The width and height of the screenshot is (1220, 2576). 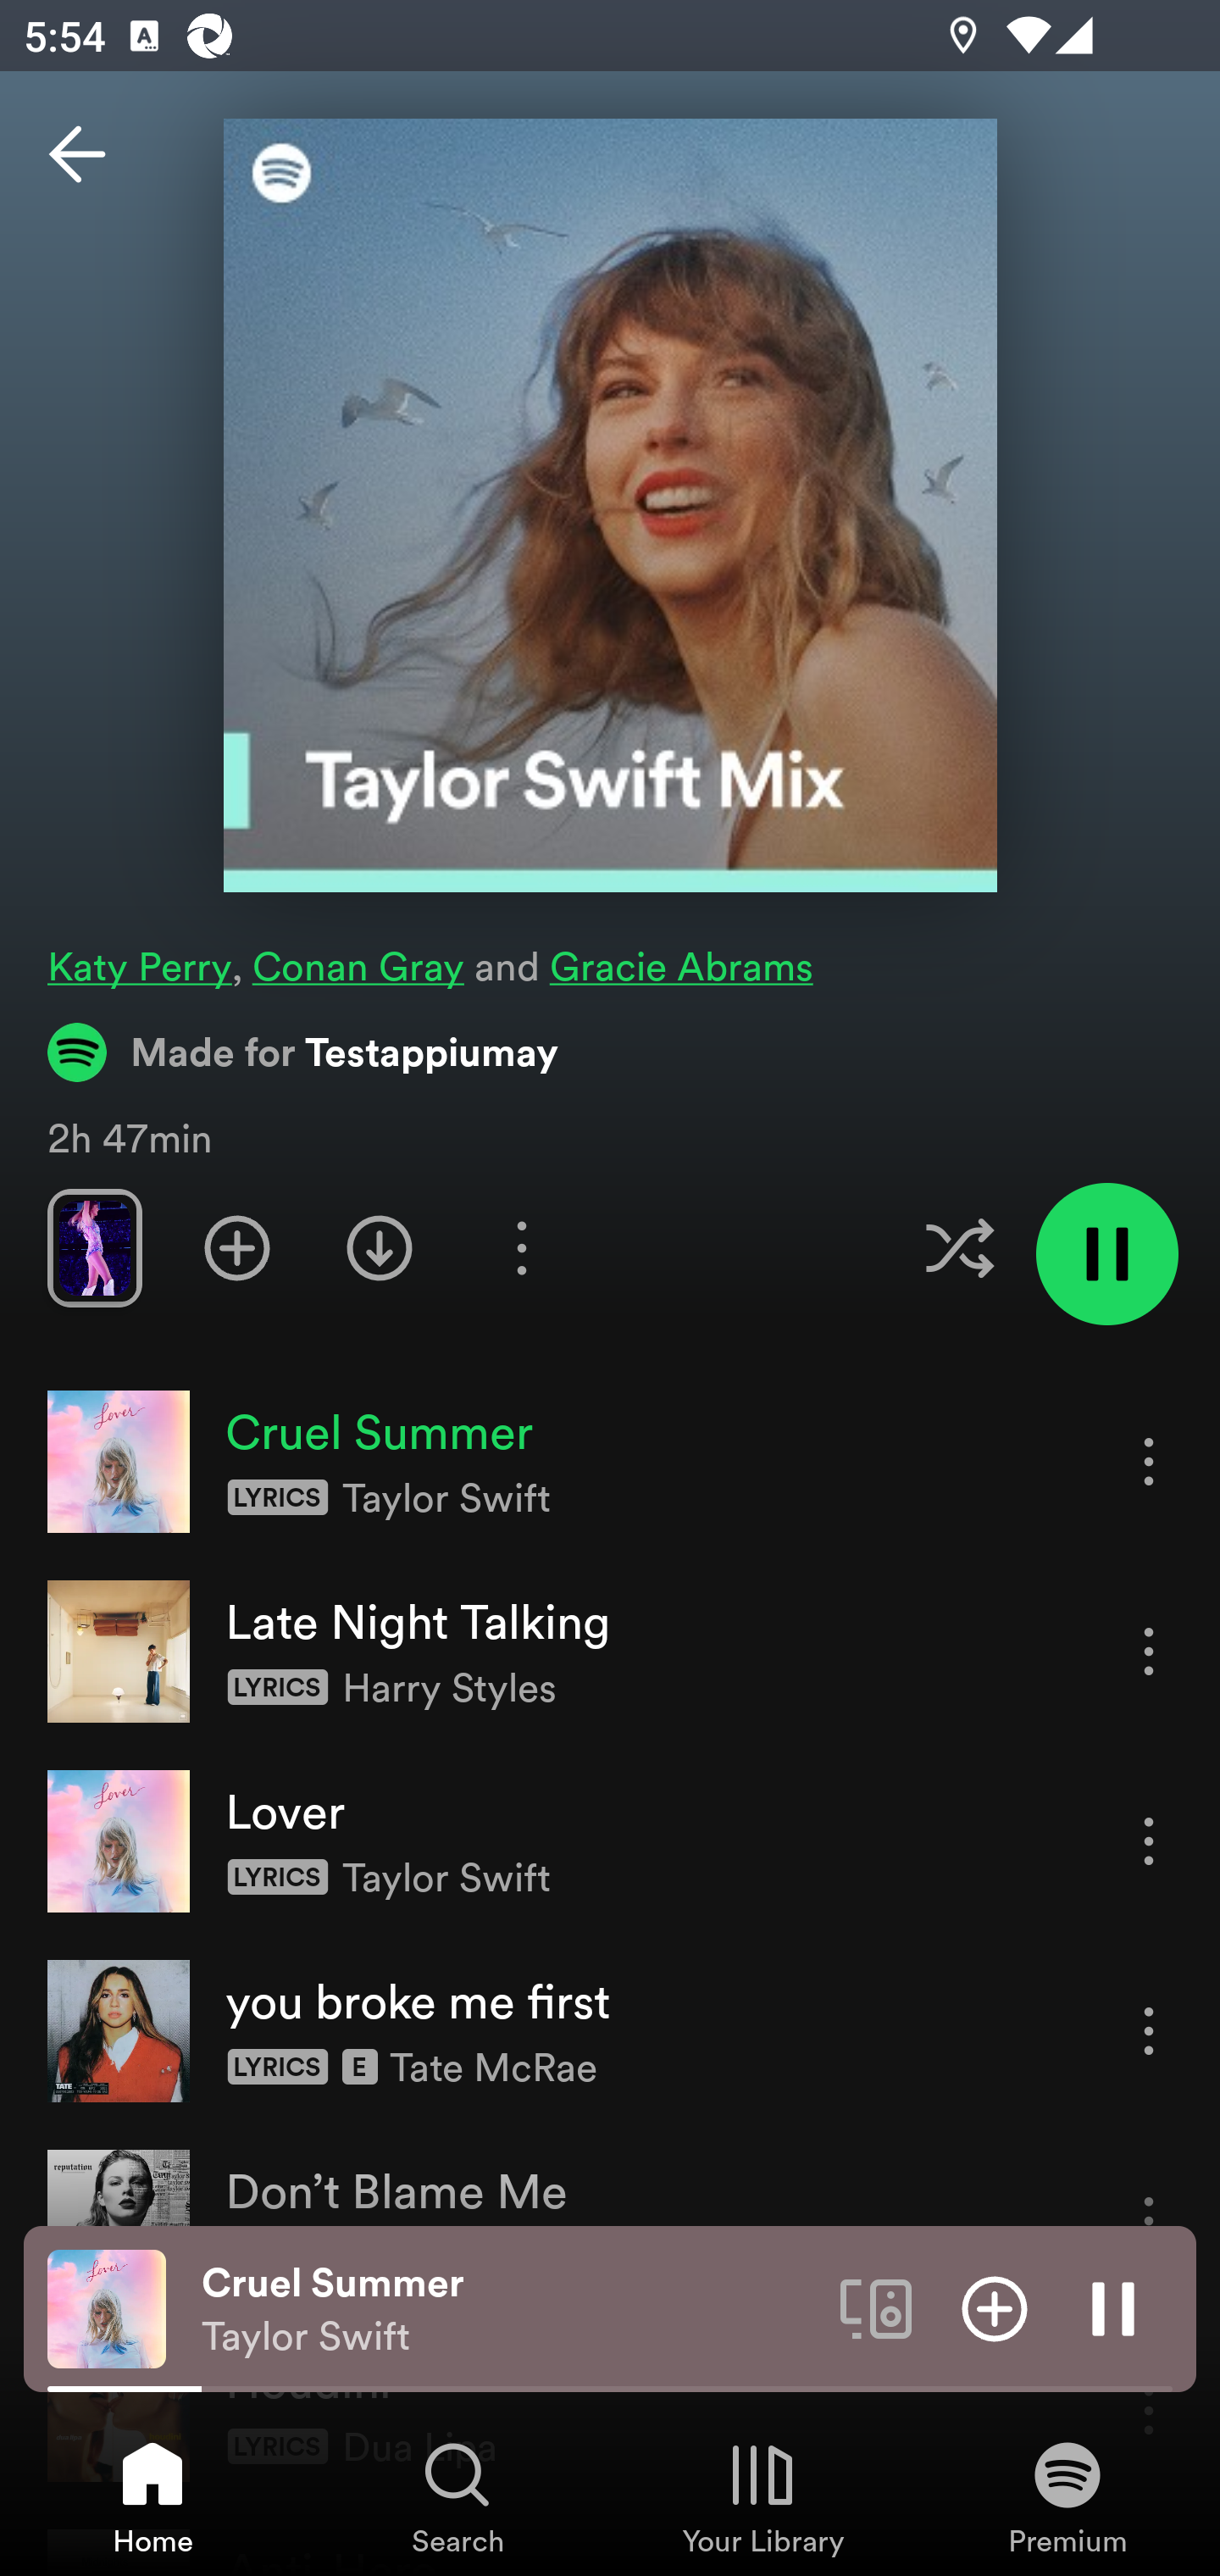 What do you see at coordinates (77, 154) in the screenshot?
I see `Back` at bounding box center [77, 154].